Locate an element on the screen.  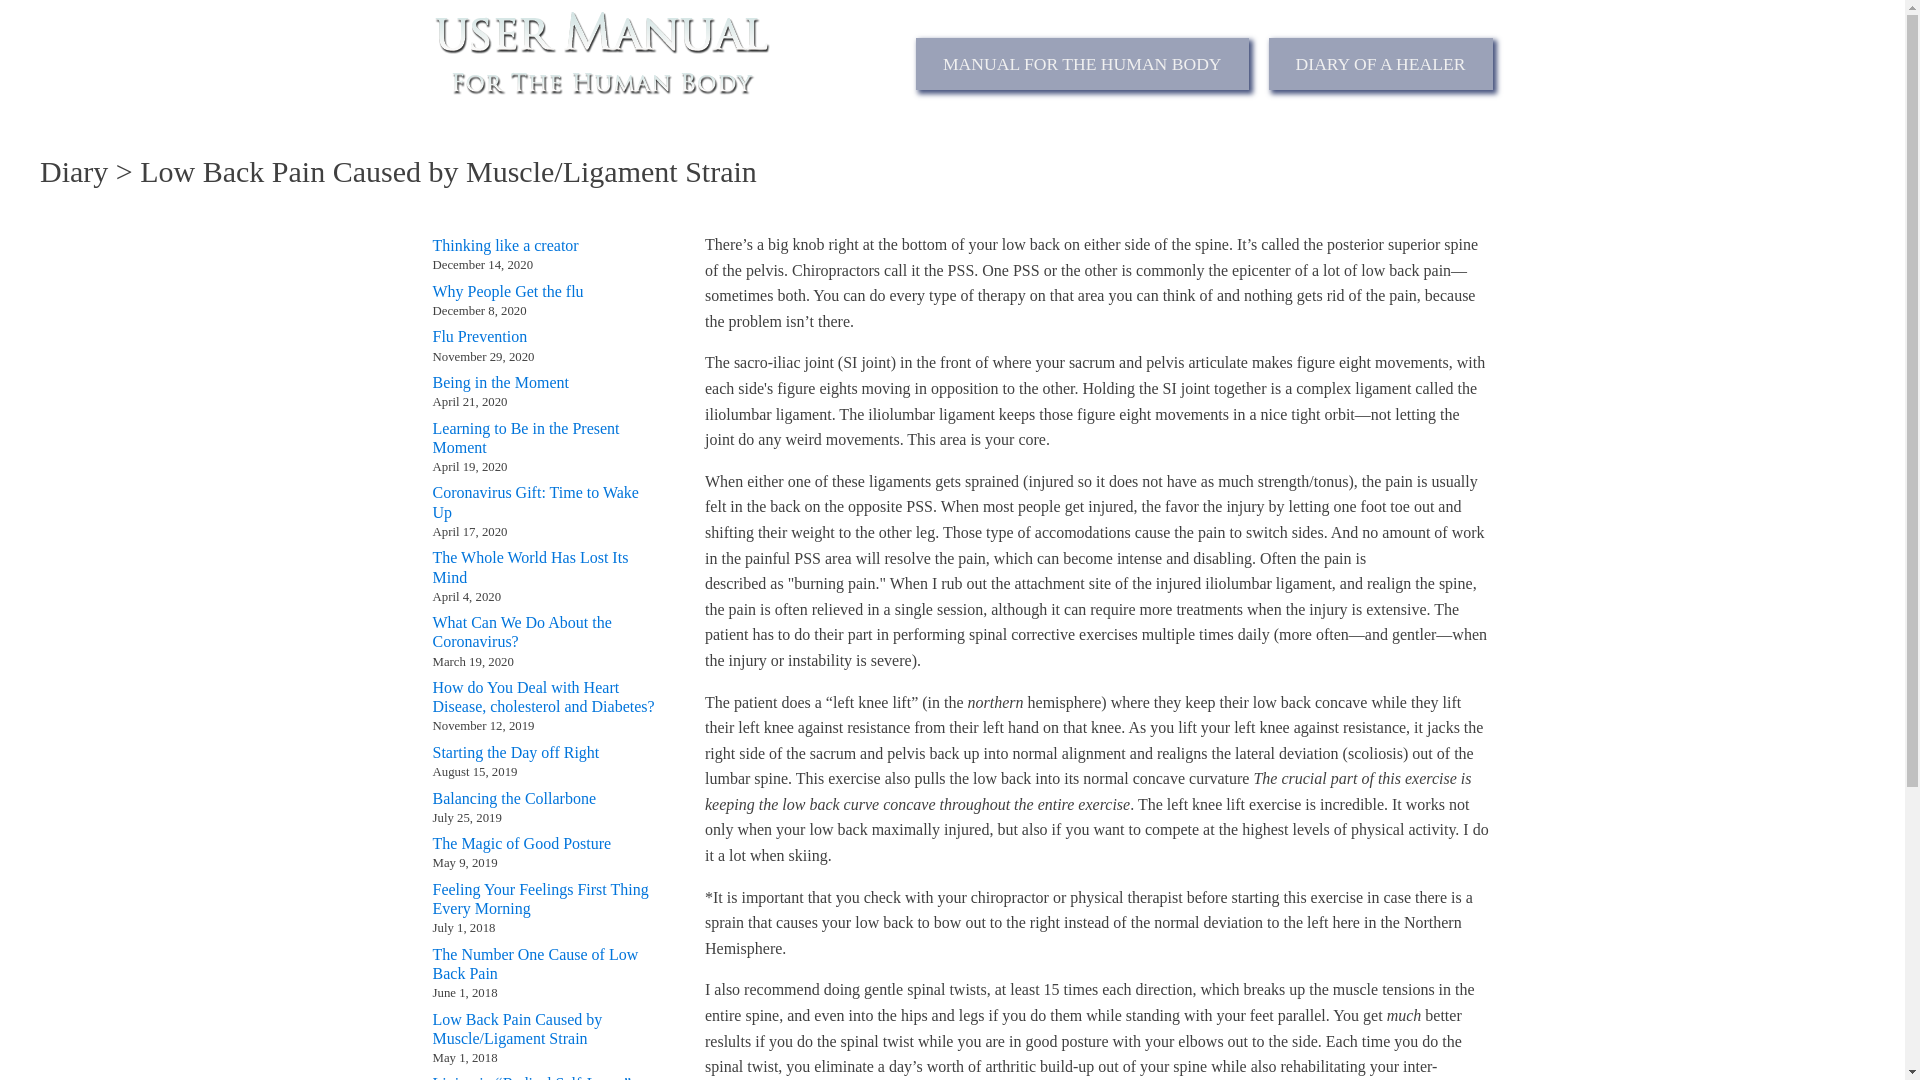
Feeling Your Feelings First Thing Every Morning is located at coordinates (543, 899).